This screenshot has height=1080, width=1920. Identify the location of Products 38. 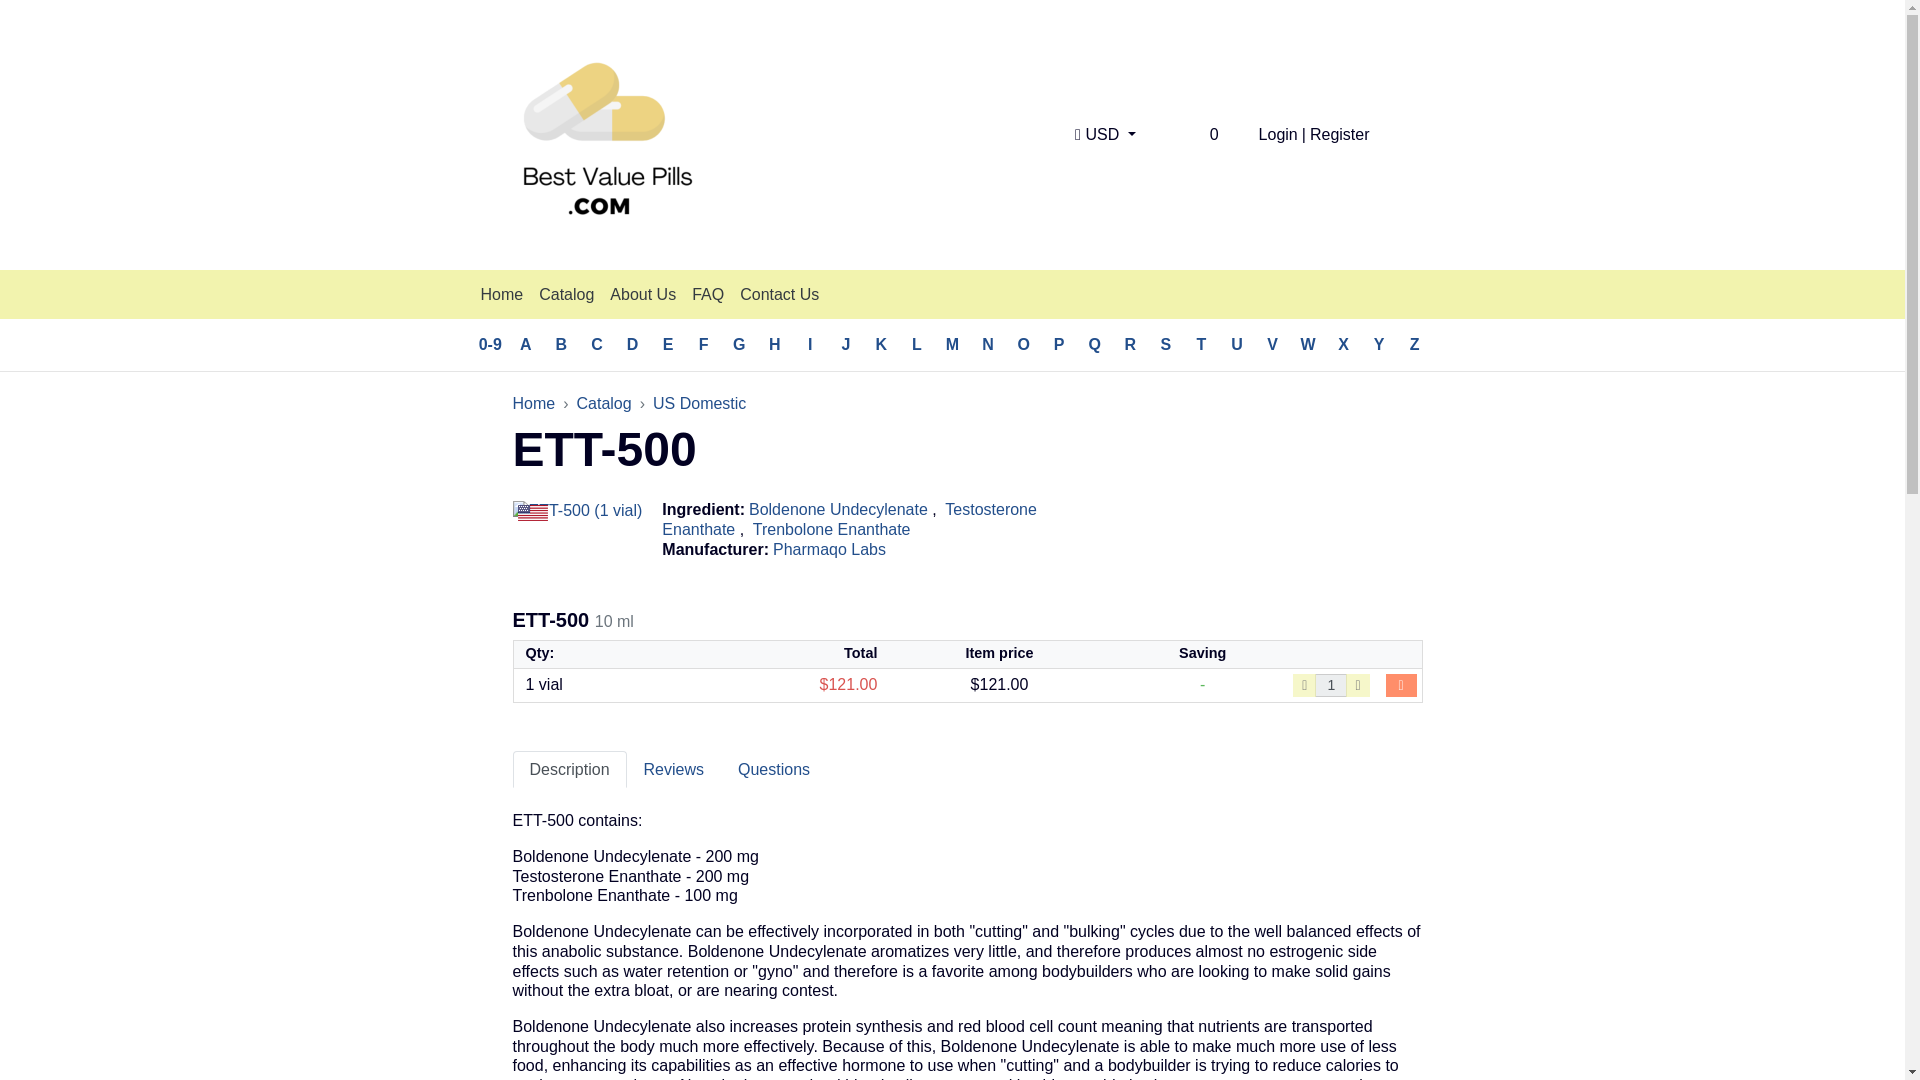
(774, 344).